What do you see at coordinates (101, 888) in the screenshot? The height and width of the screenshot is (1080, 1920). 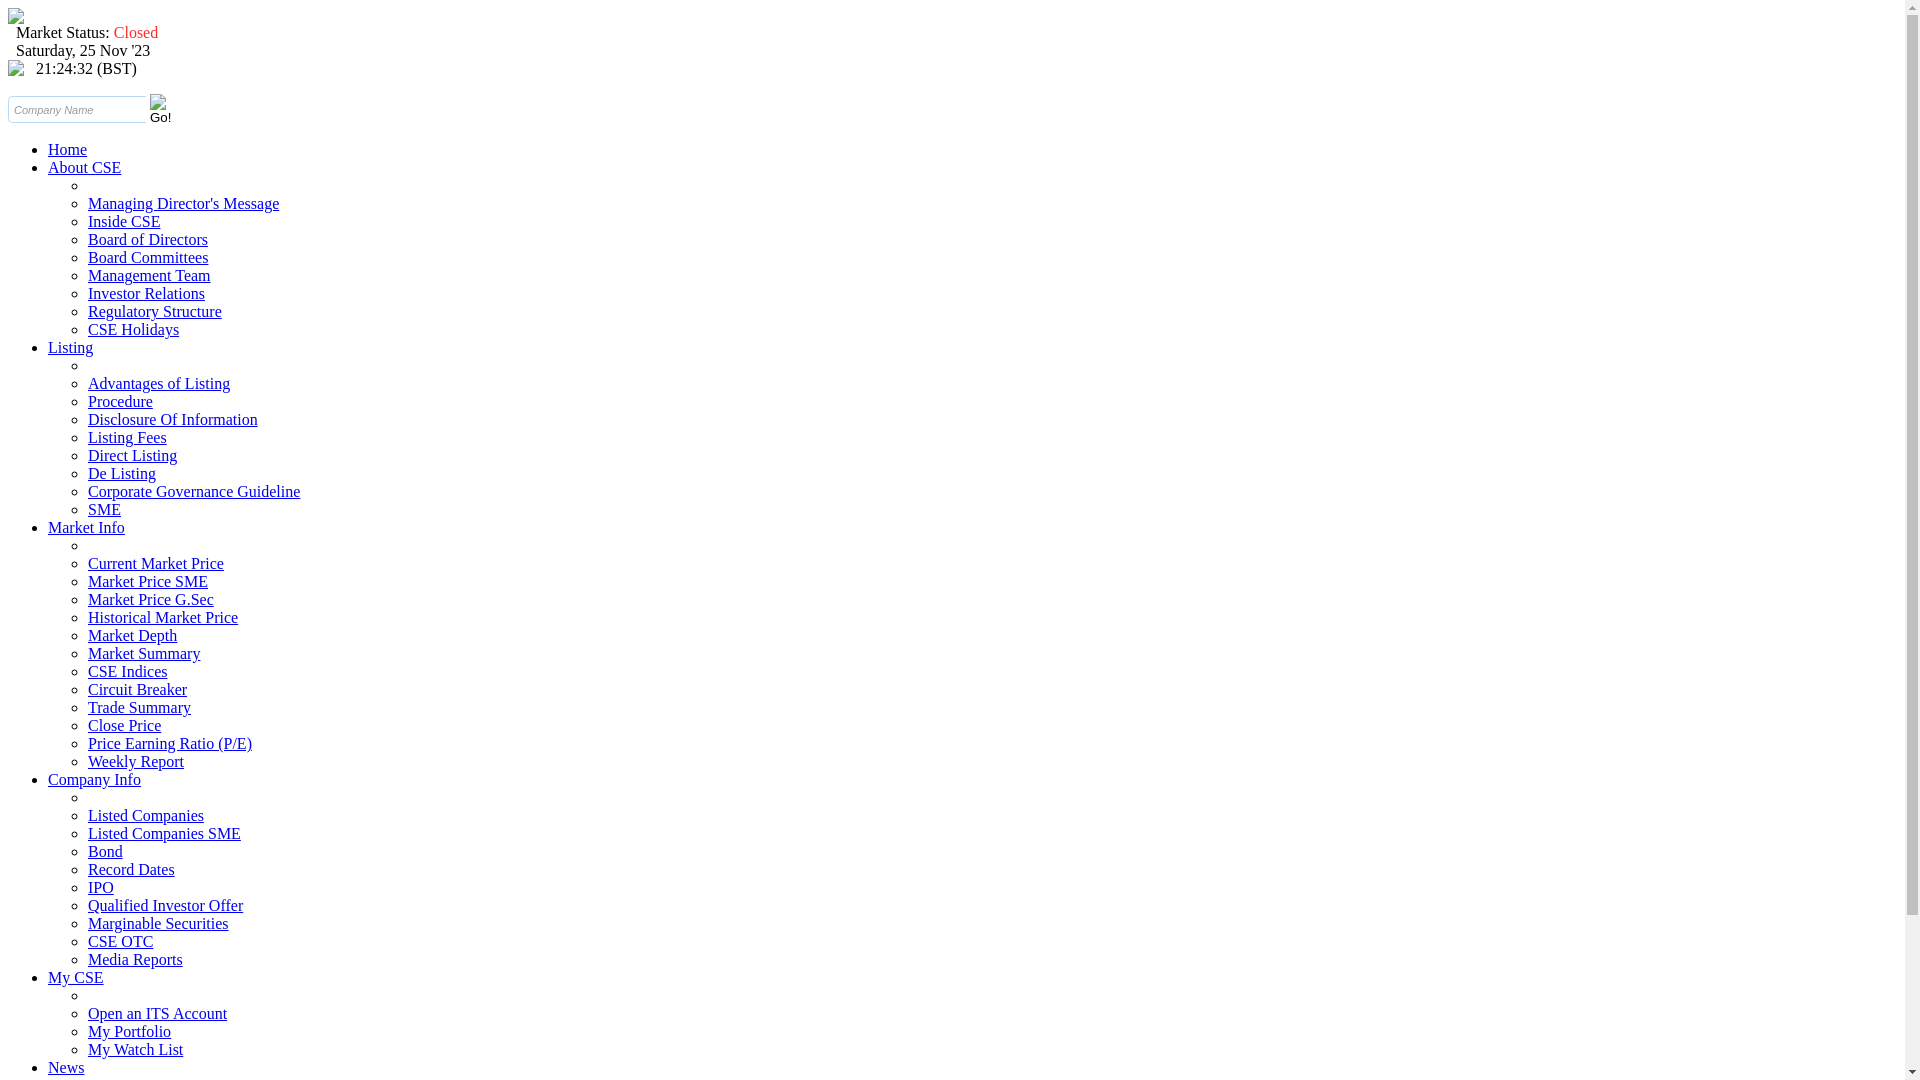 I see `IPO` at bounding box center [101, 888].